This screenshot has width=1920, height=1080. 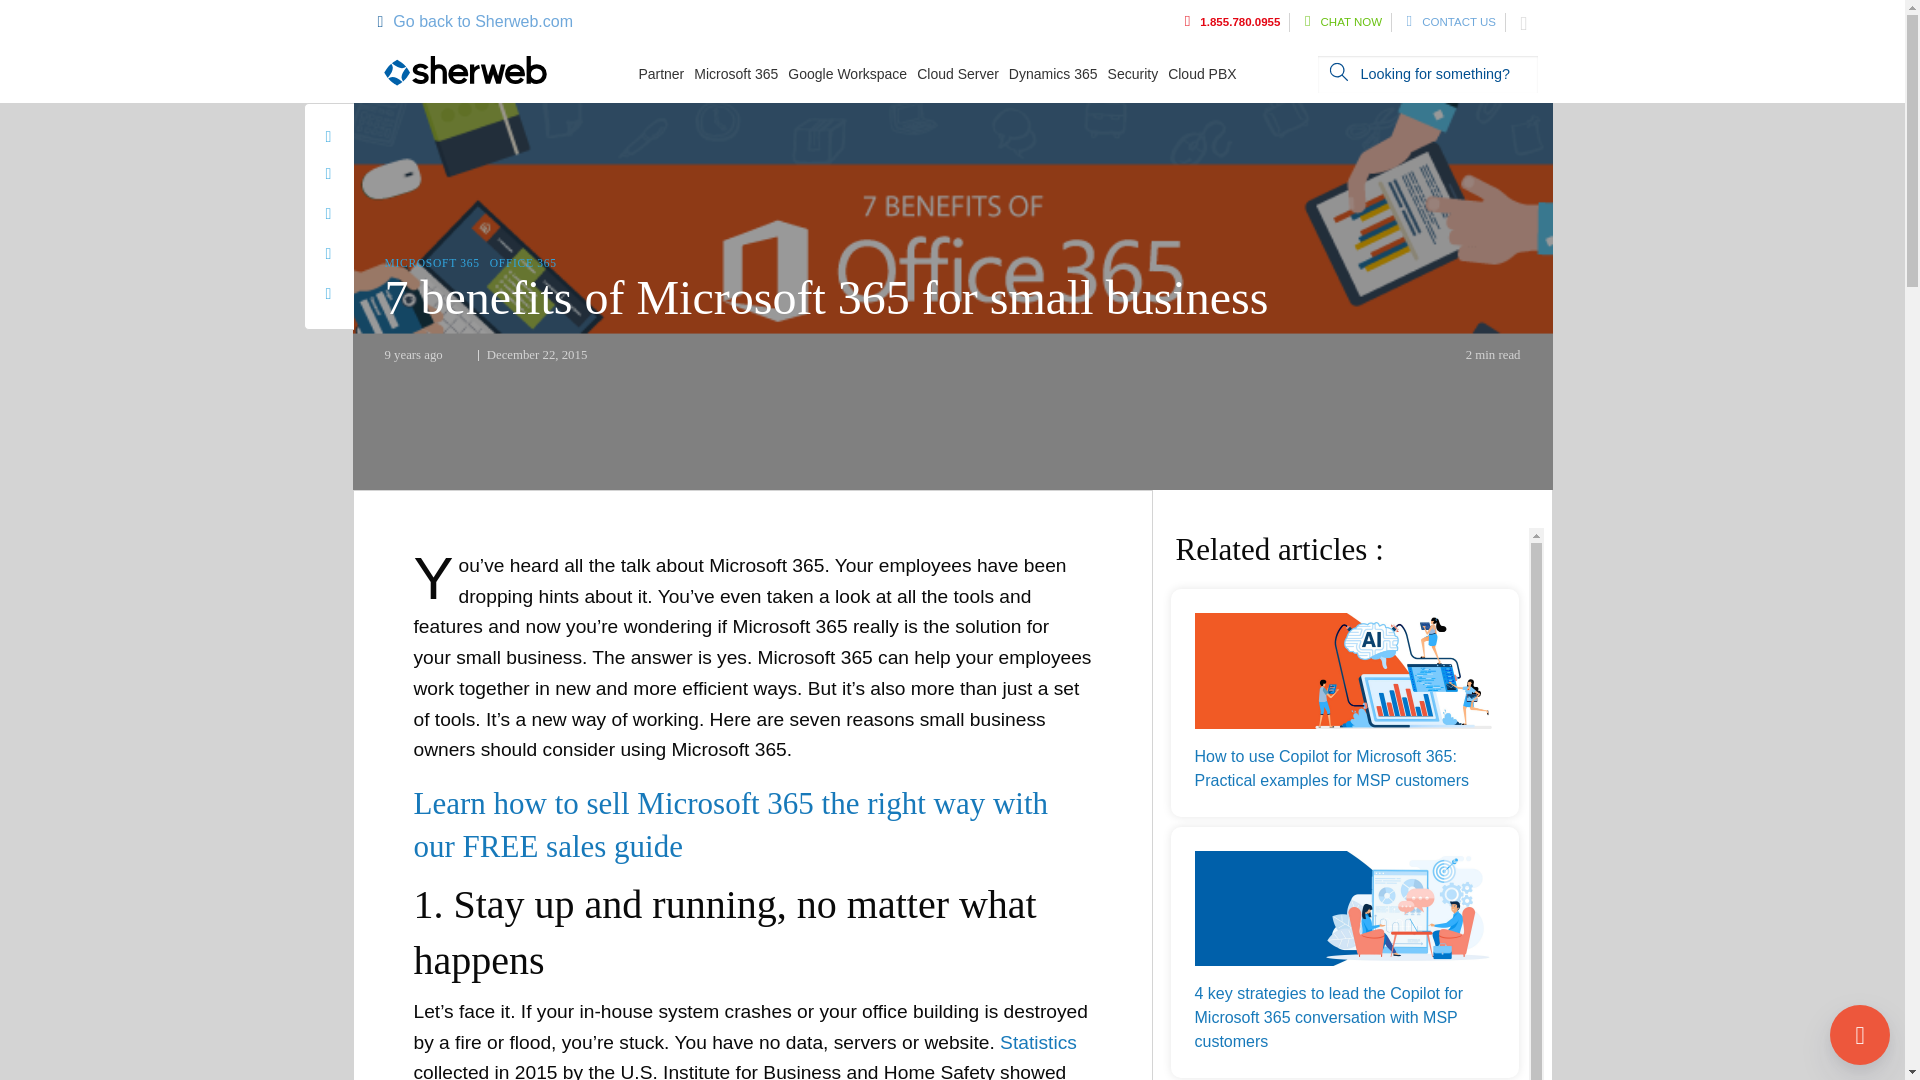 What do you see at coordinates (474, 21) in the screenshot?
I see `Go back to Sherweb.com` at bounding box center [474, 21].